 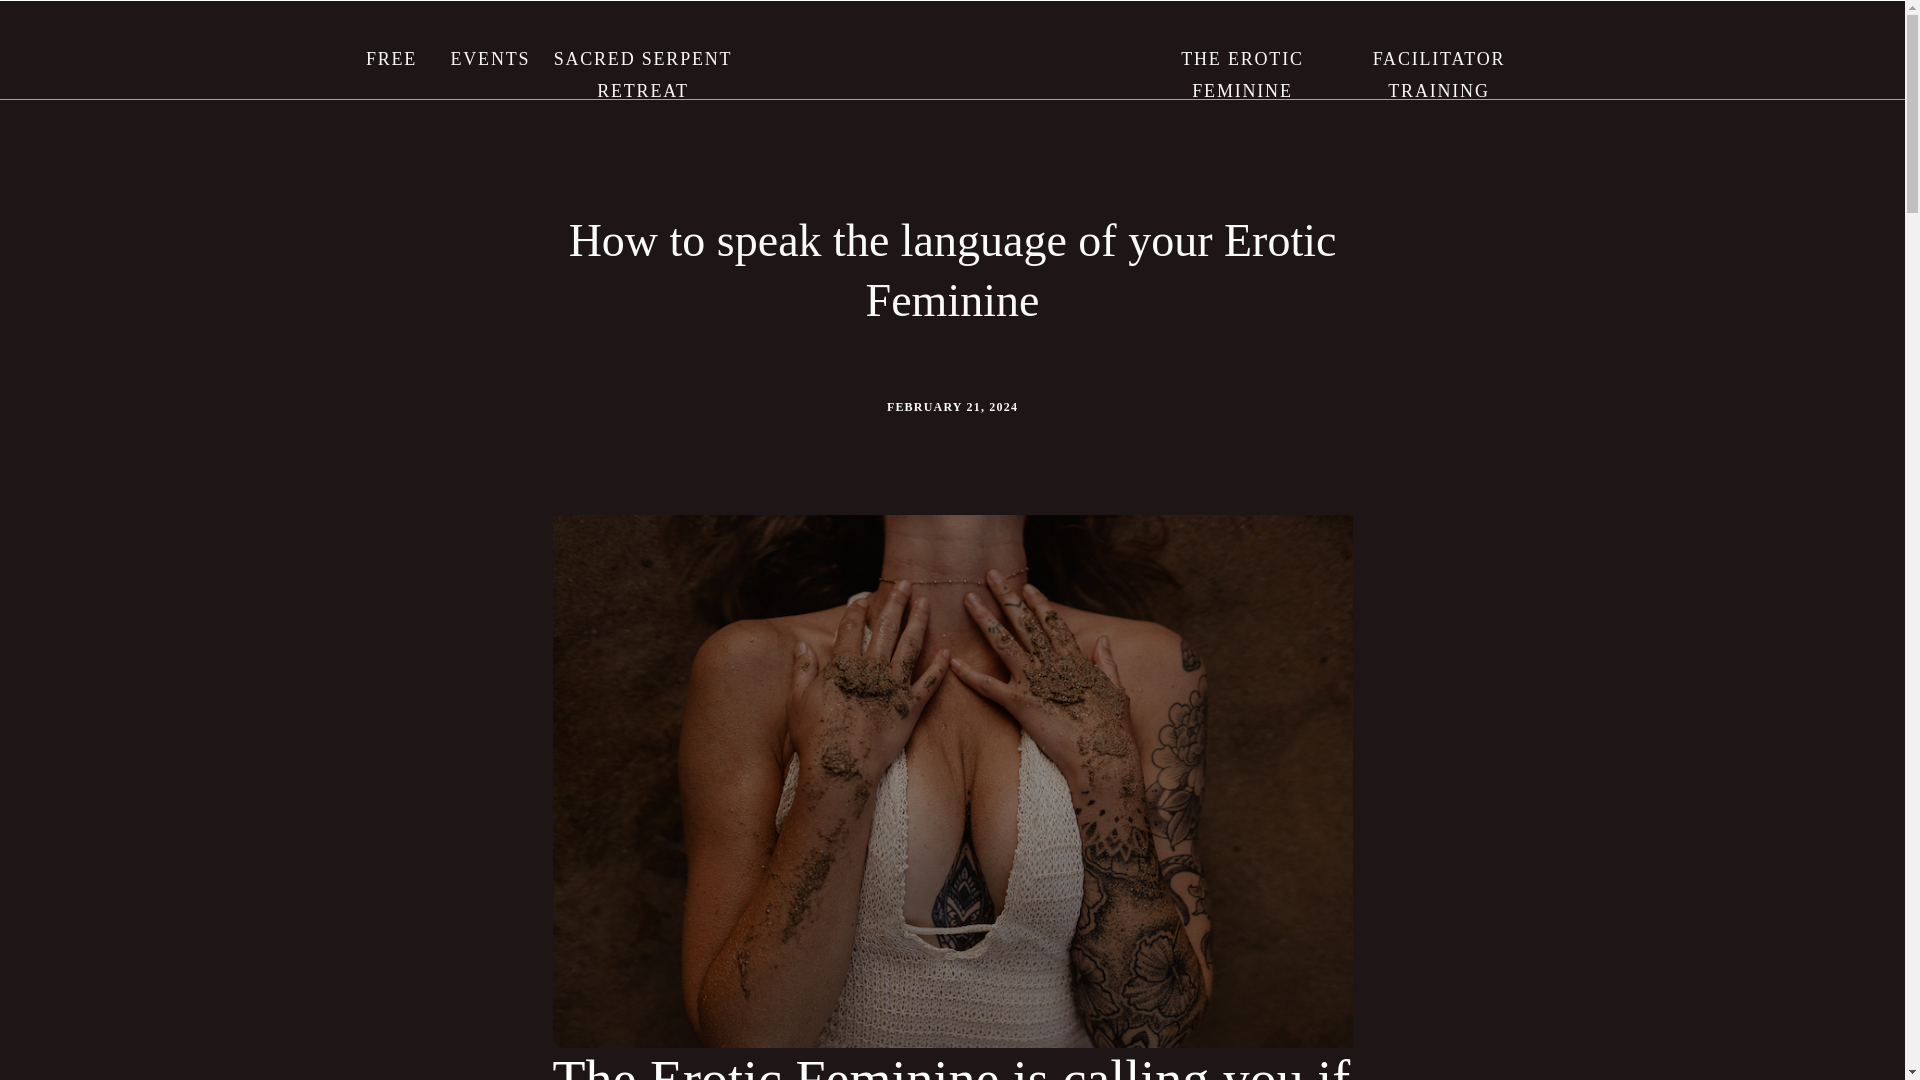 I want to click on THE EROTIC FEMININE, so click(x=1243, y=58).